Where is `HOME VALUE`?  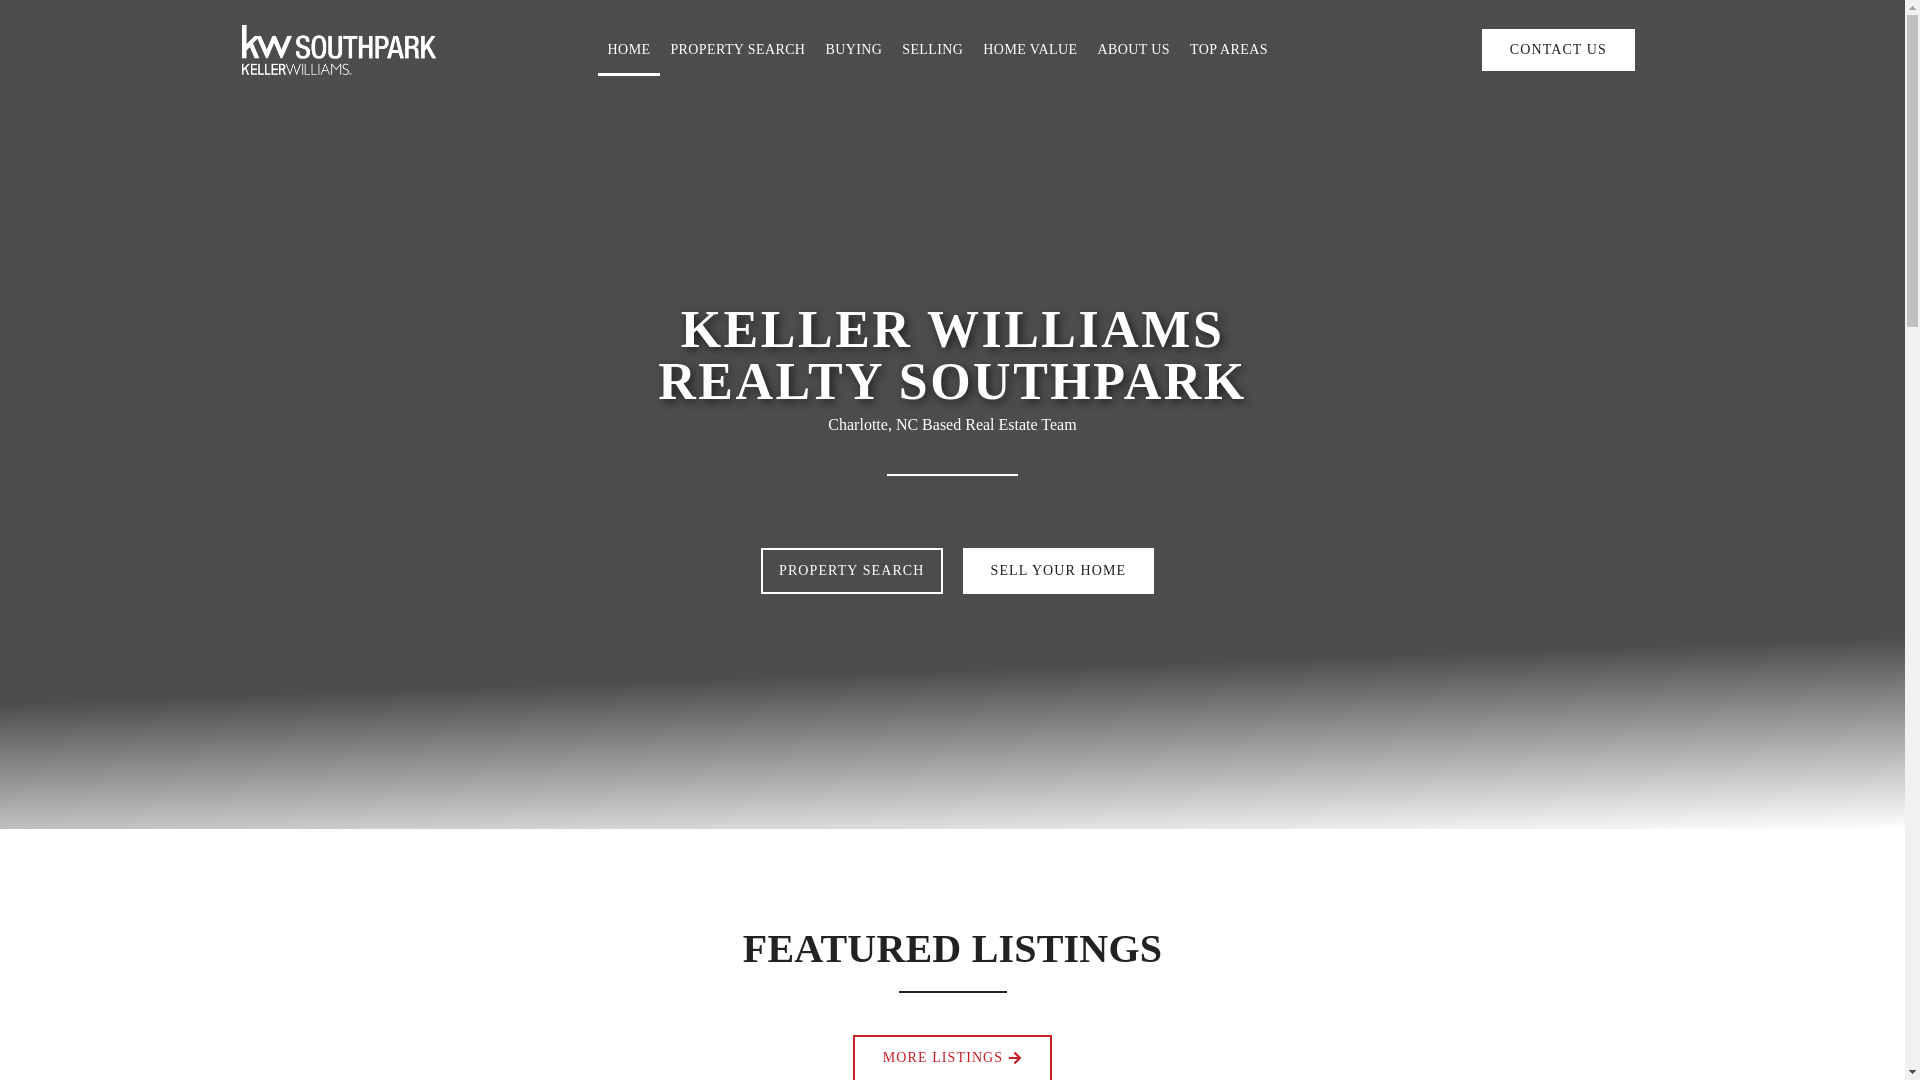 HOME VALUE is located at coordinates (1030, 48).